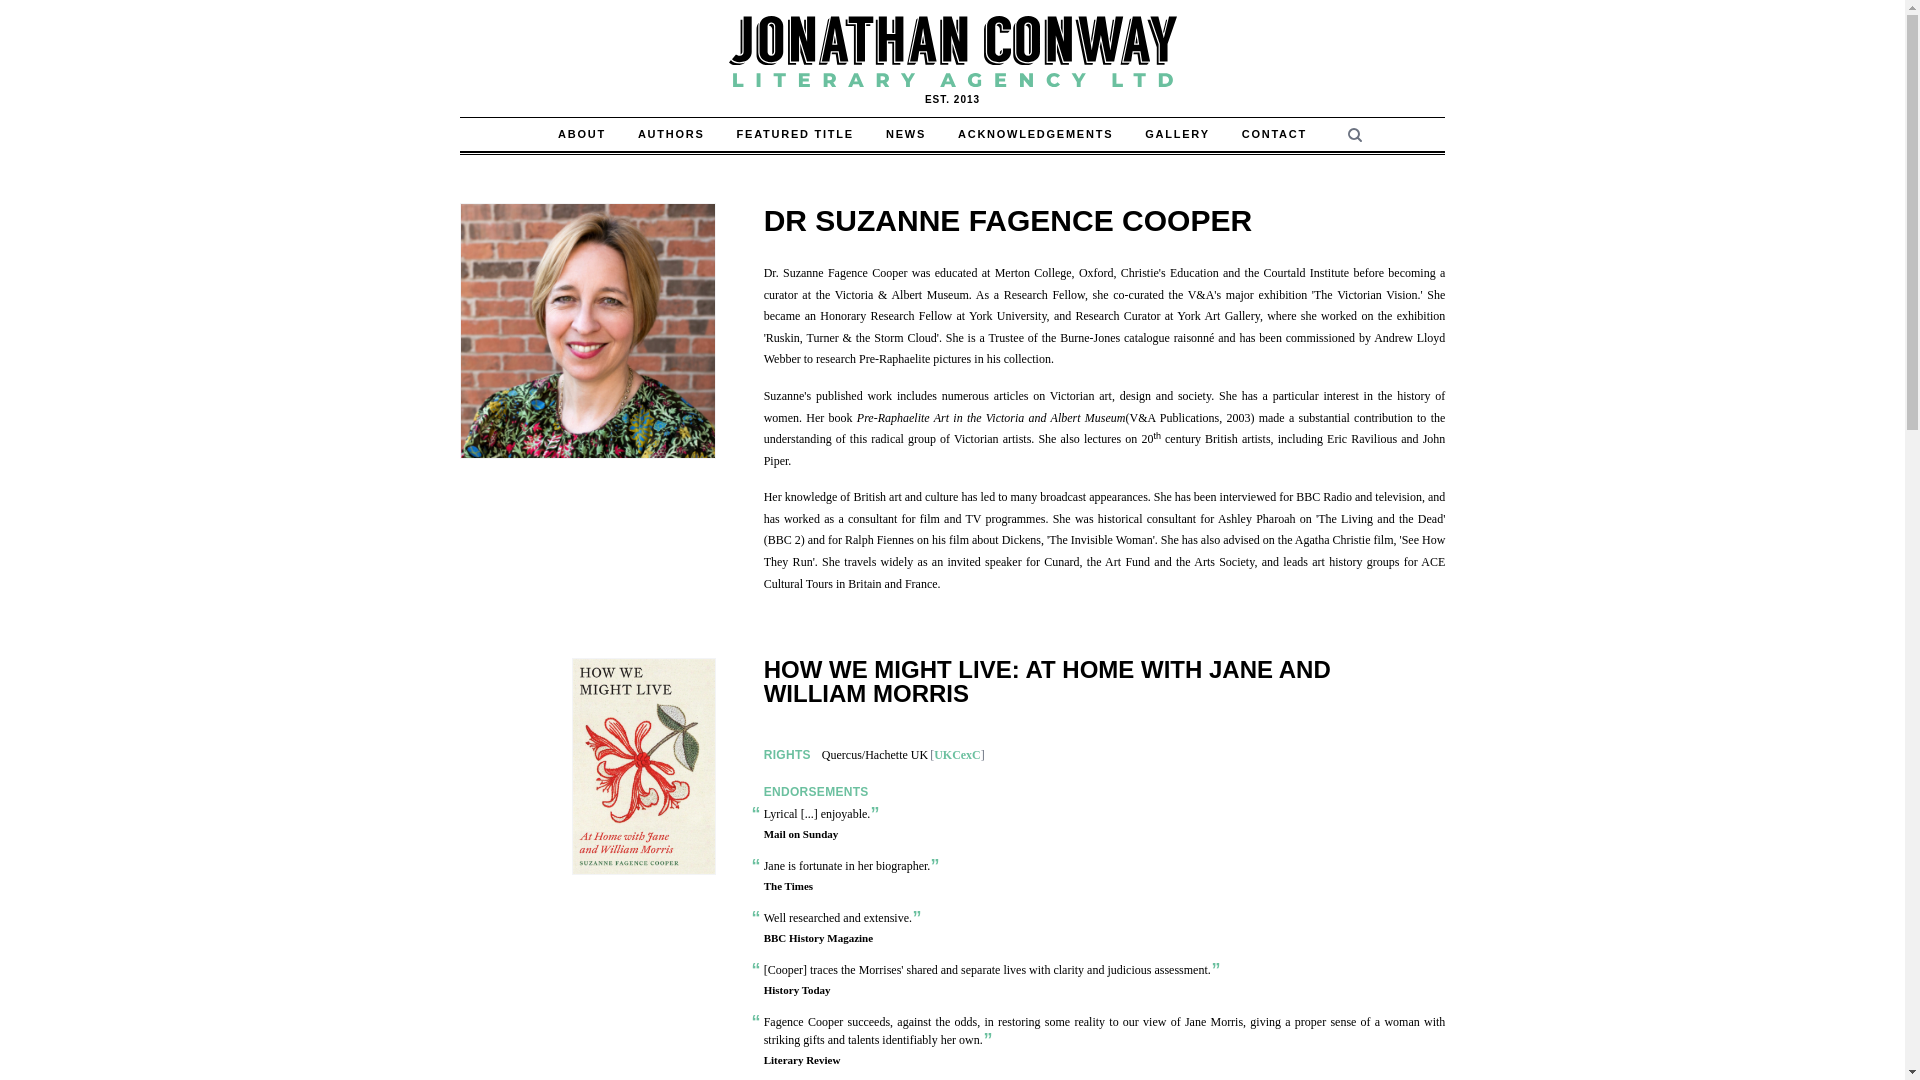  What do you see at coordinates (672, 134) in the screenshot?
I see `AUTHORS` at bounding box center [672, 134].